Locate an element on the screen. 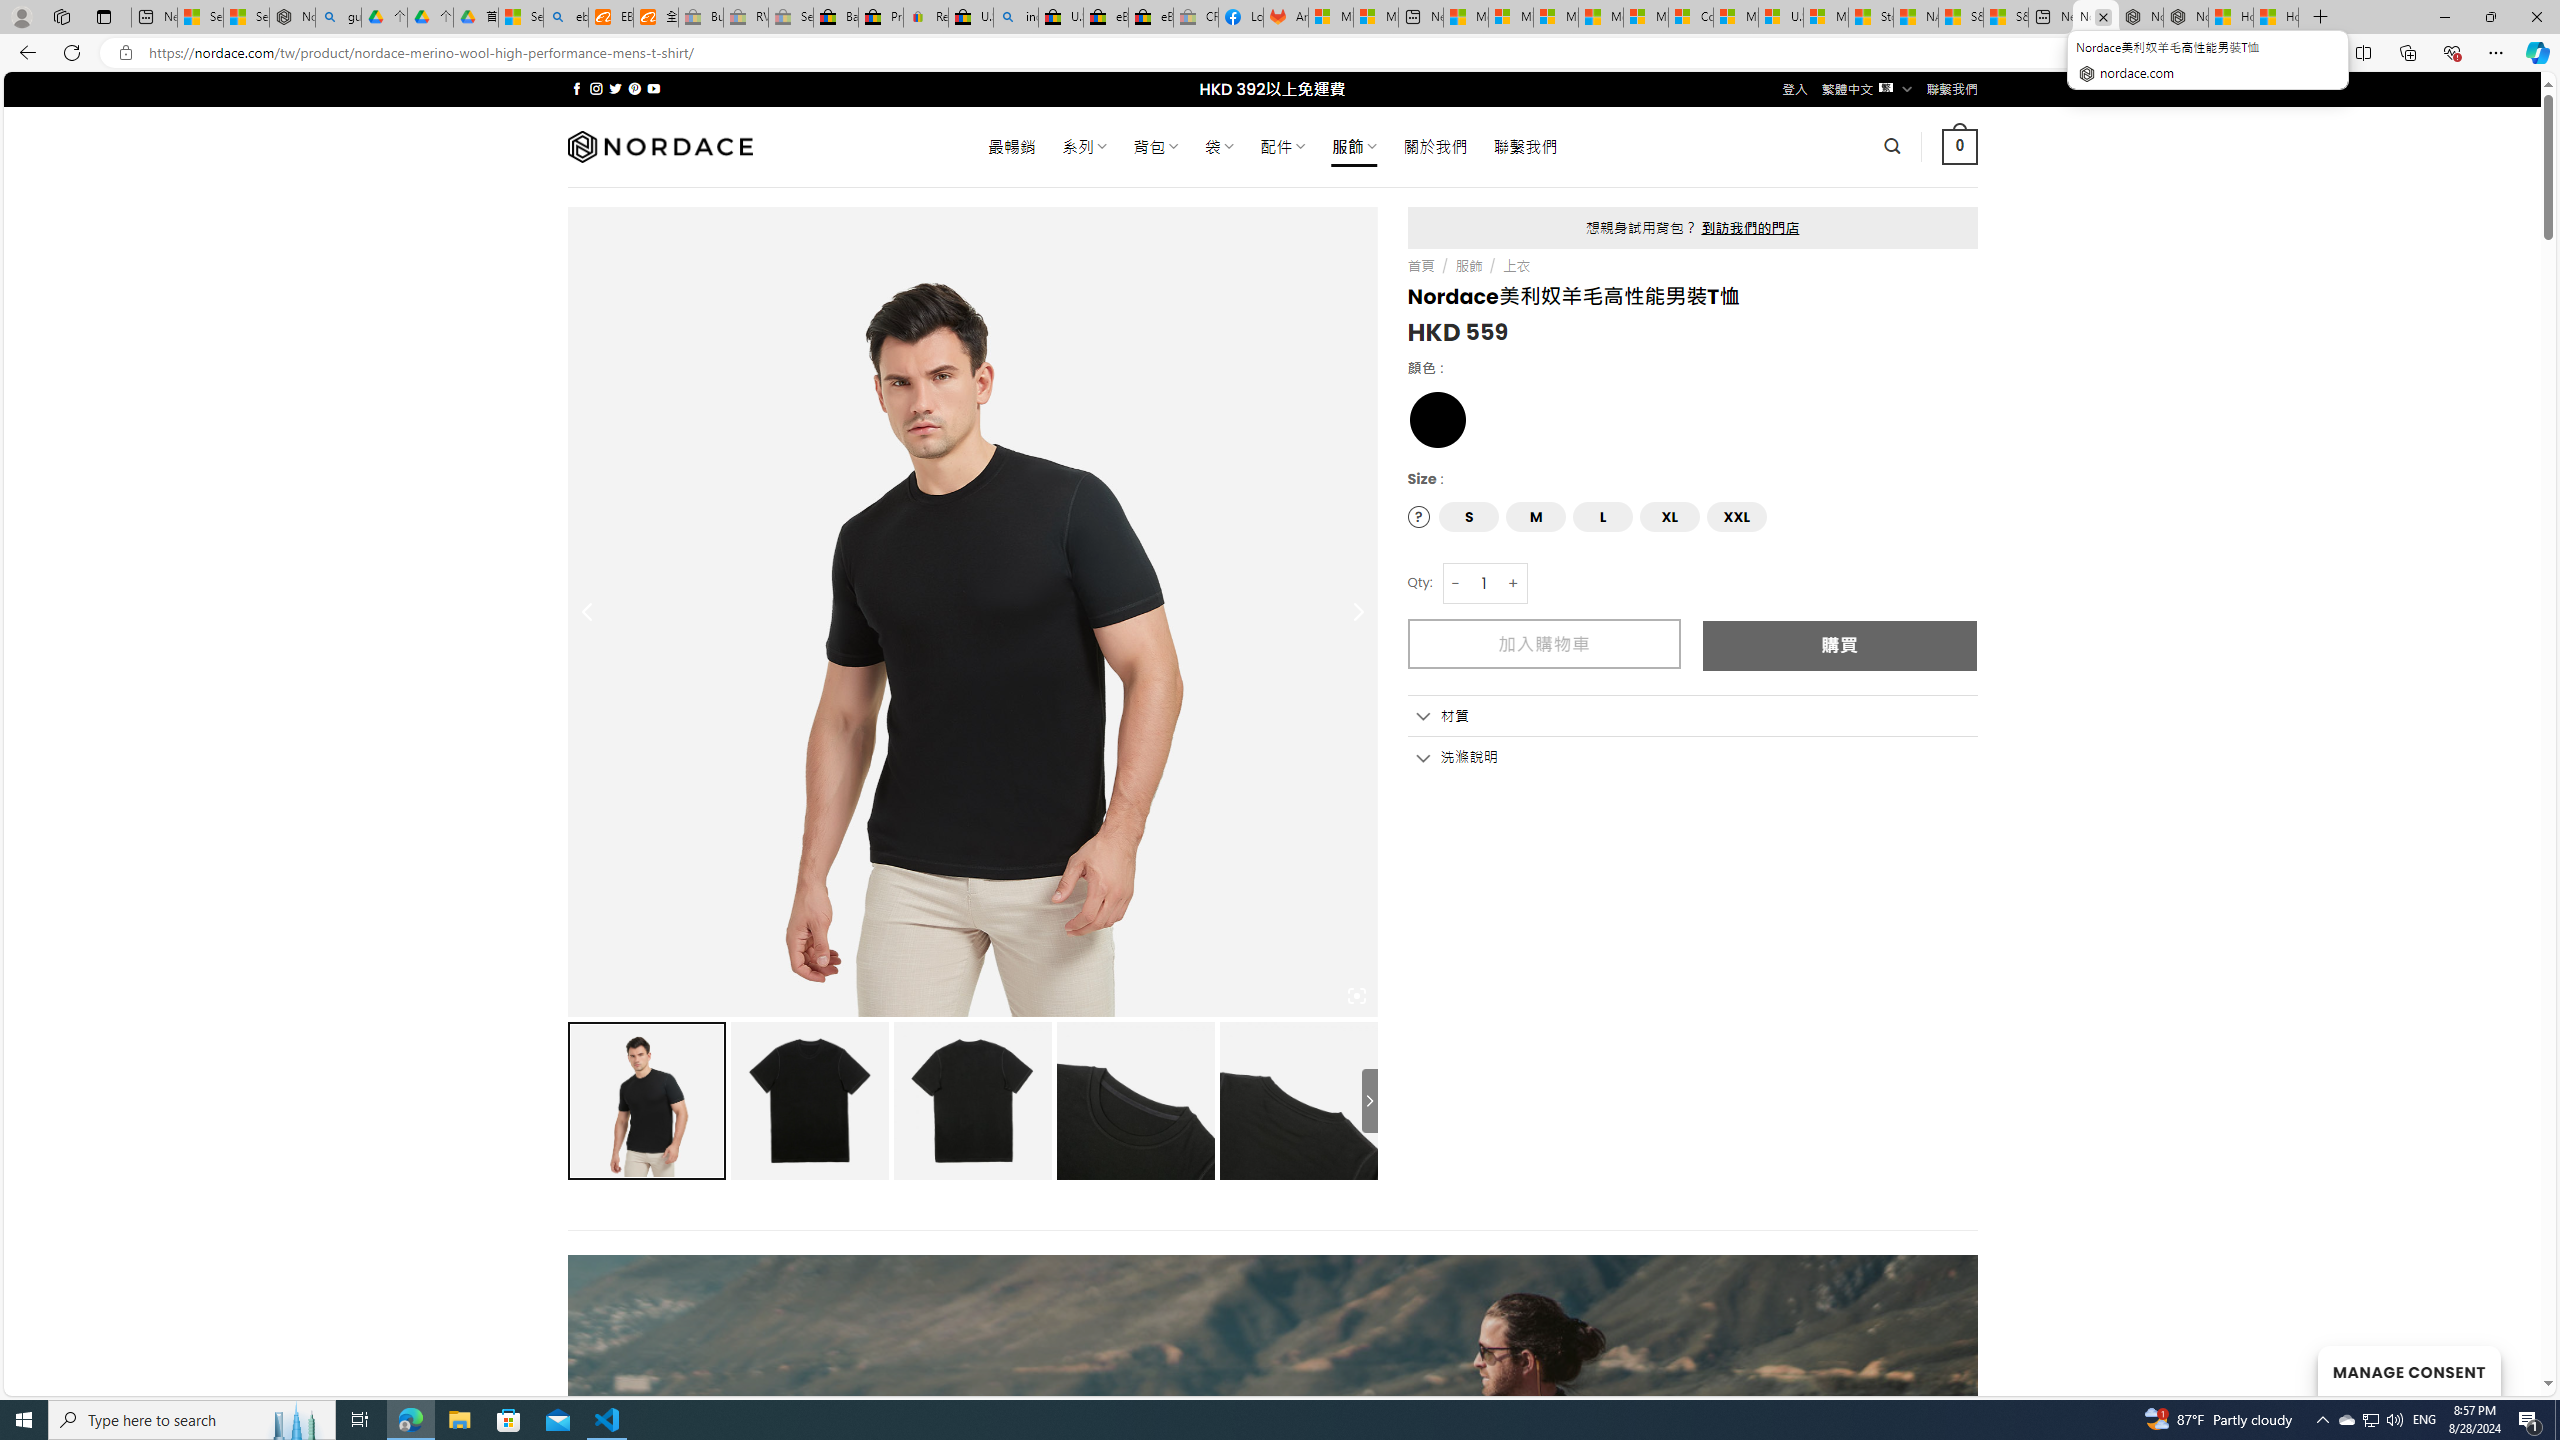 The height and width of the screenshot is (1440, 2560). Browser essentials is located at coordinates (2452, 52).